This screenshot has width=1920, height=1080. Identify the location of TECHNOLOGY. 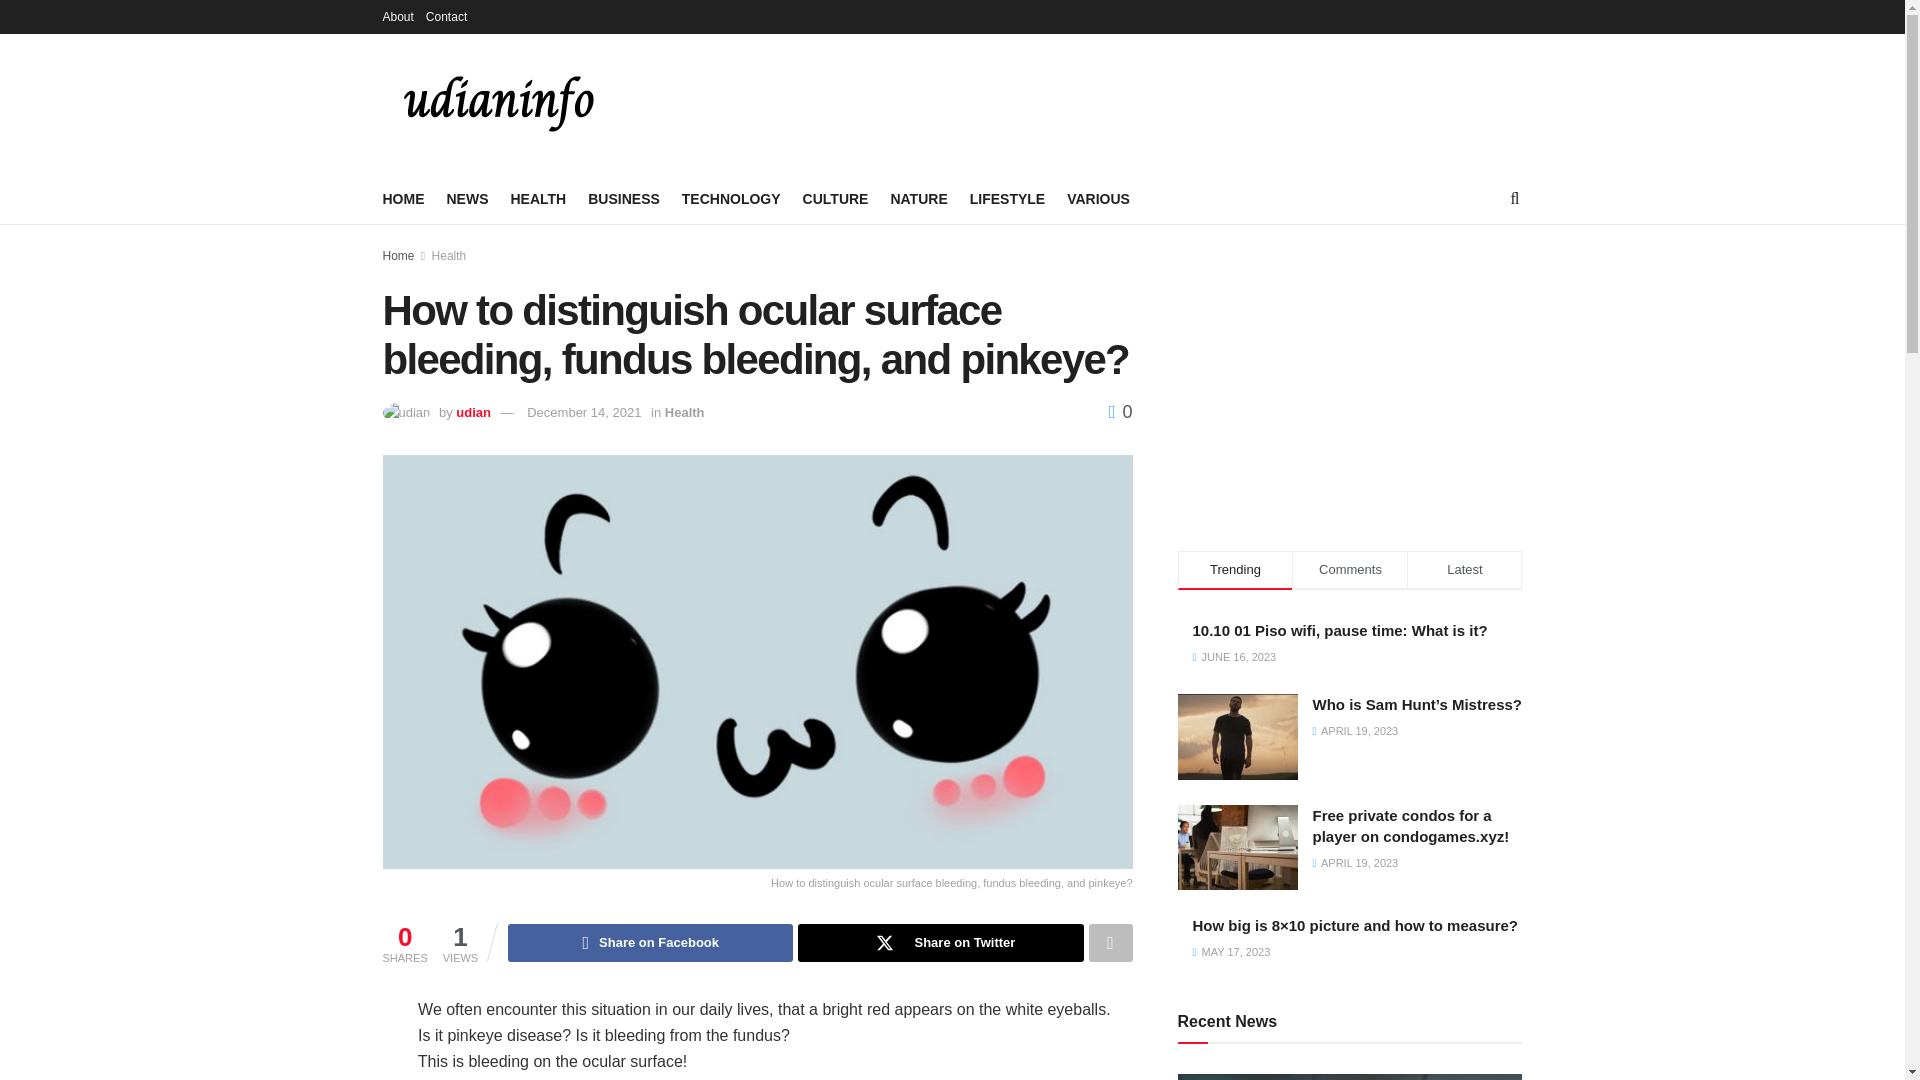
(731, 198).